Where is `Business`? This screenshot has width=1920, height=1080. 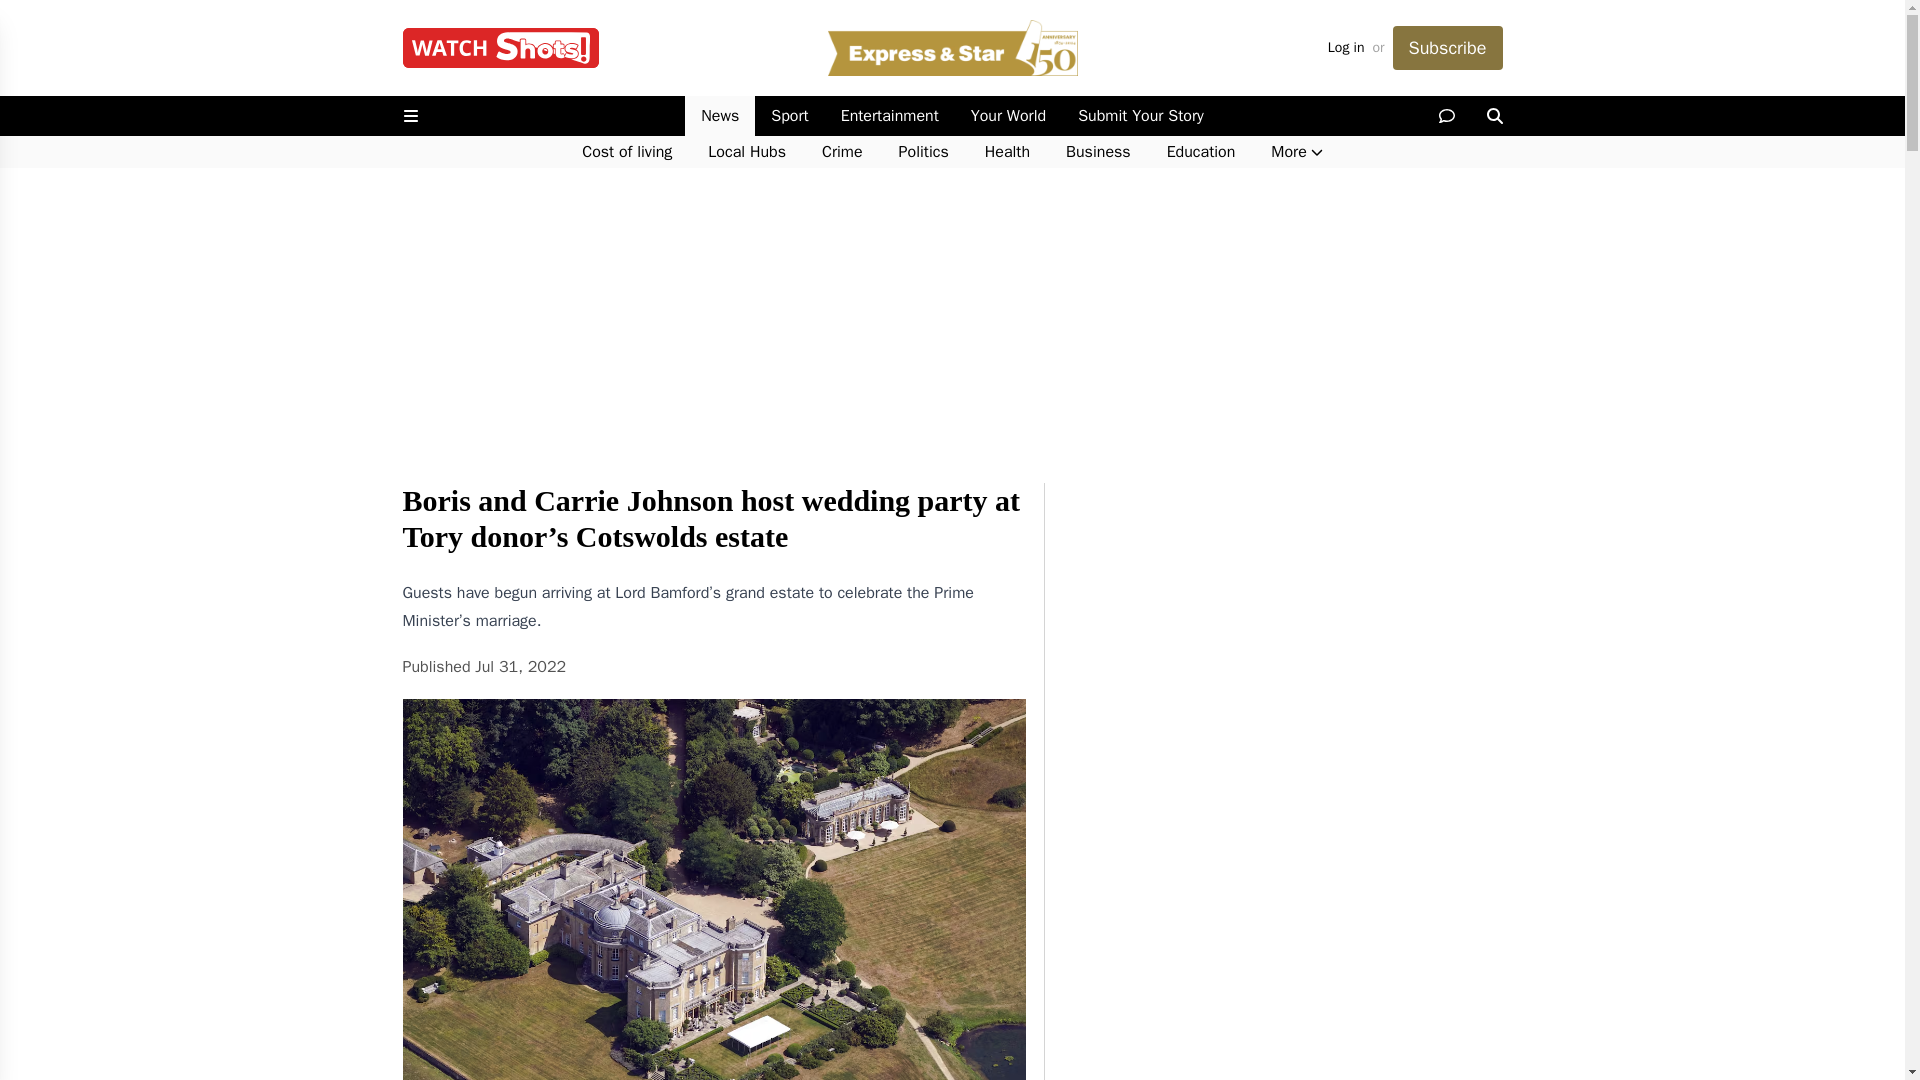 Business is located at coordinates (1098, 152).